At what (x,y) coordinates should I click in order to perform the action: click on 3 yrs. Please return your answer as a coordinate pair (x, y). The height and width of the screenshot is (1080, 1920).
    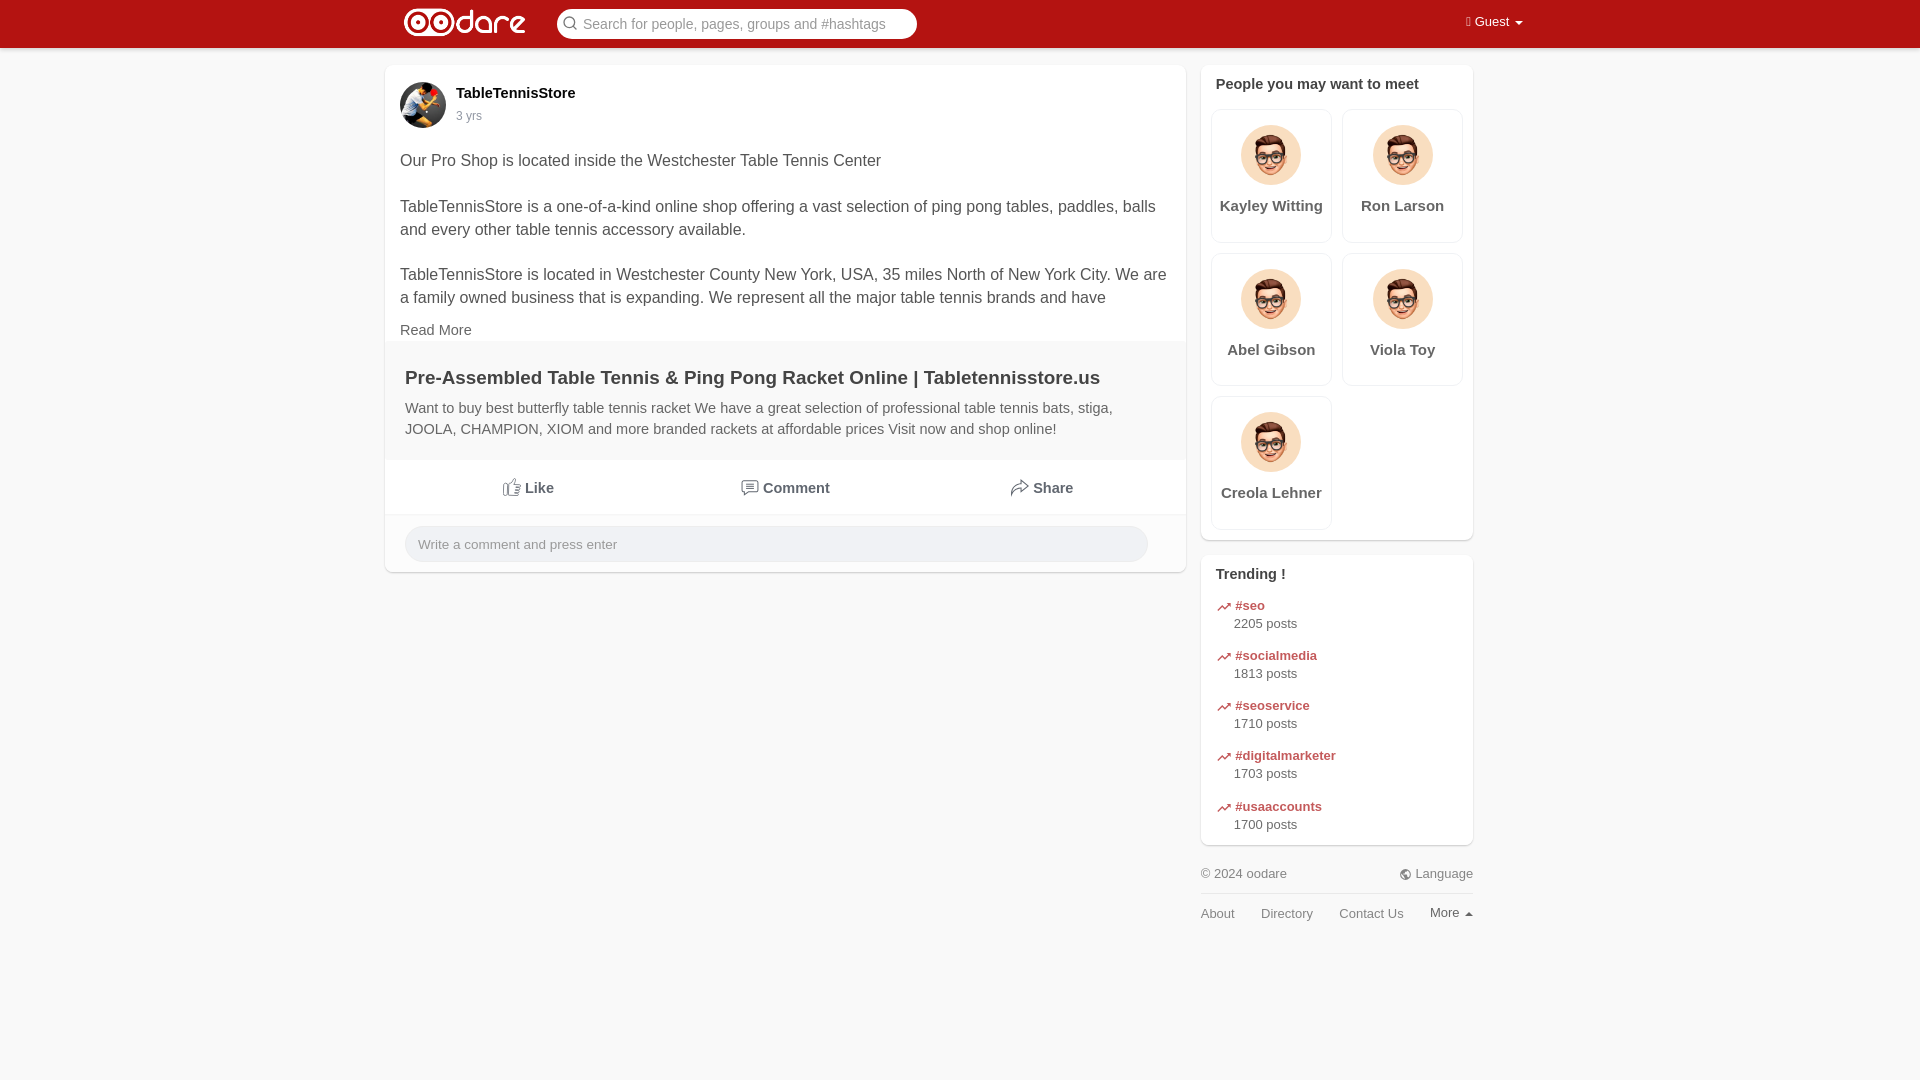
    Looking at the image, I should click on (468, 116).